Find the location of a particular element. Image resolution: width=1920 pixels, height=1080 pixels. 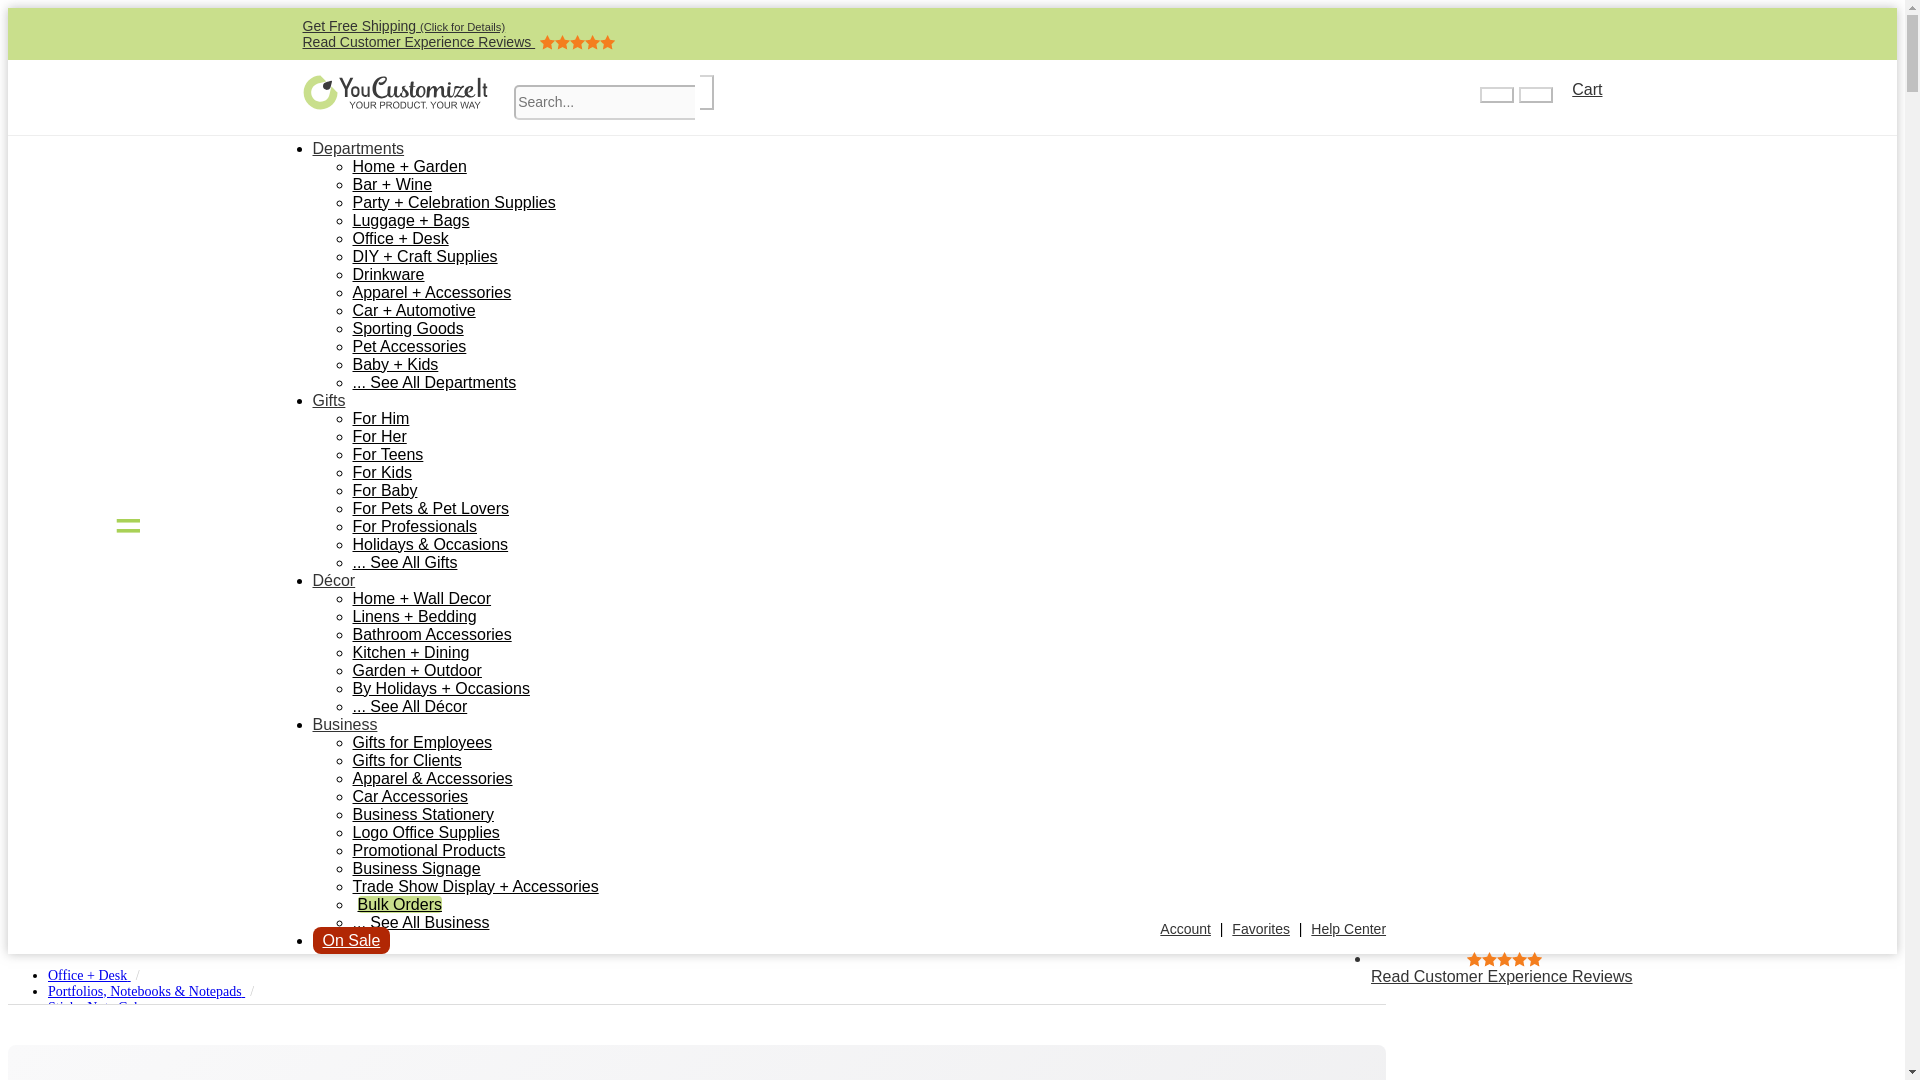

Pet Accessories is located at coordinates (408, 346).